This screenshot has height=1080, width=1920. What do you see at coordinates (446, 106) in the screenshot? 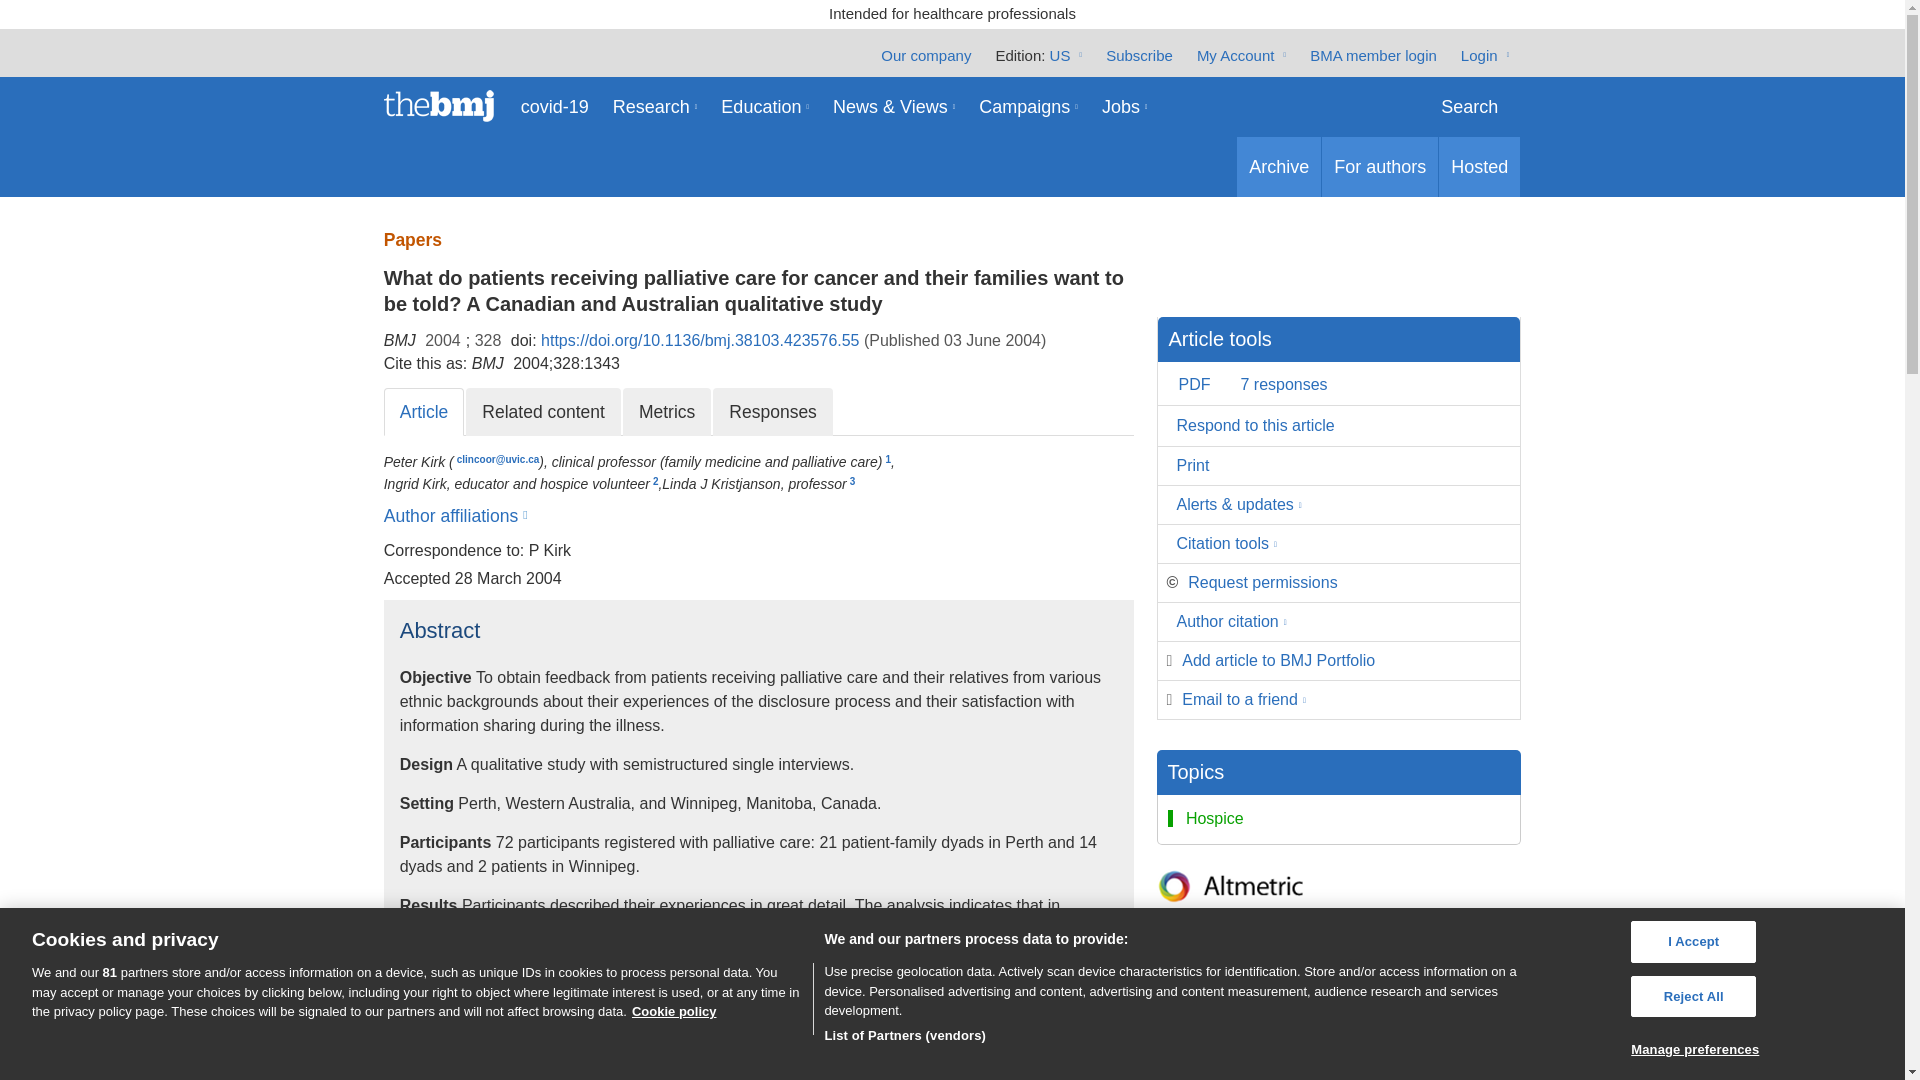
I see `Home` at bounding box center [446, 106].